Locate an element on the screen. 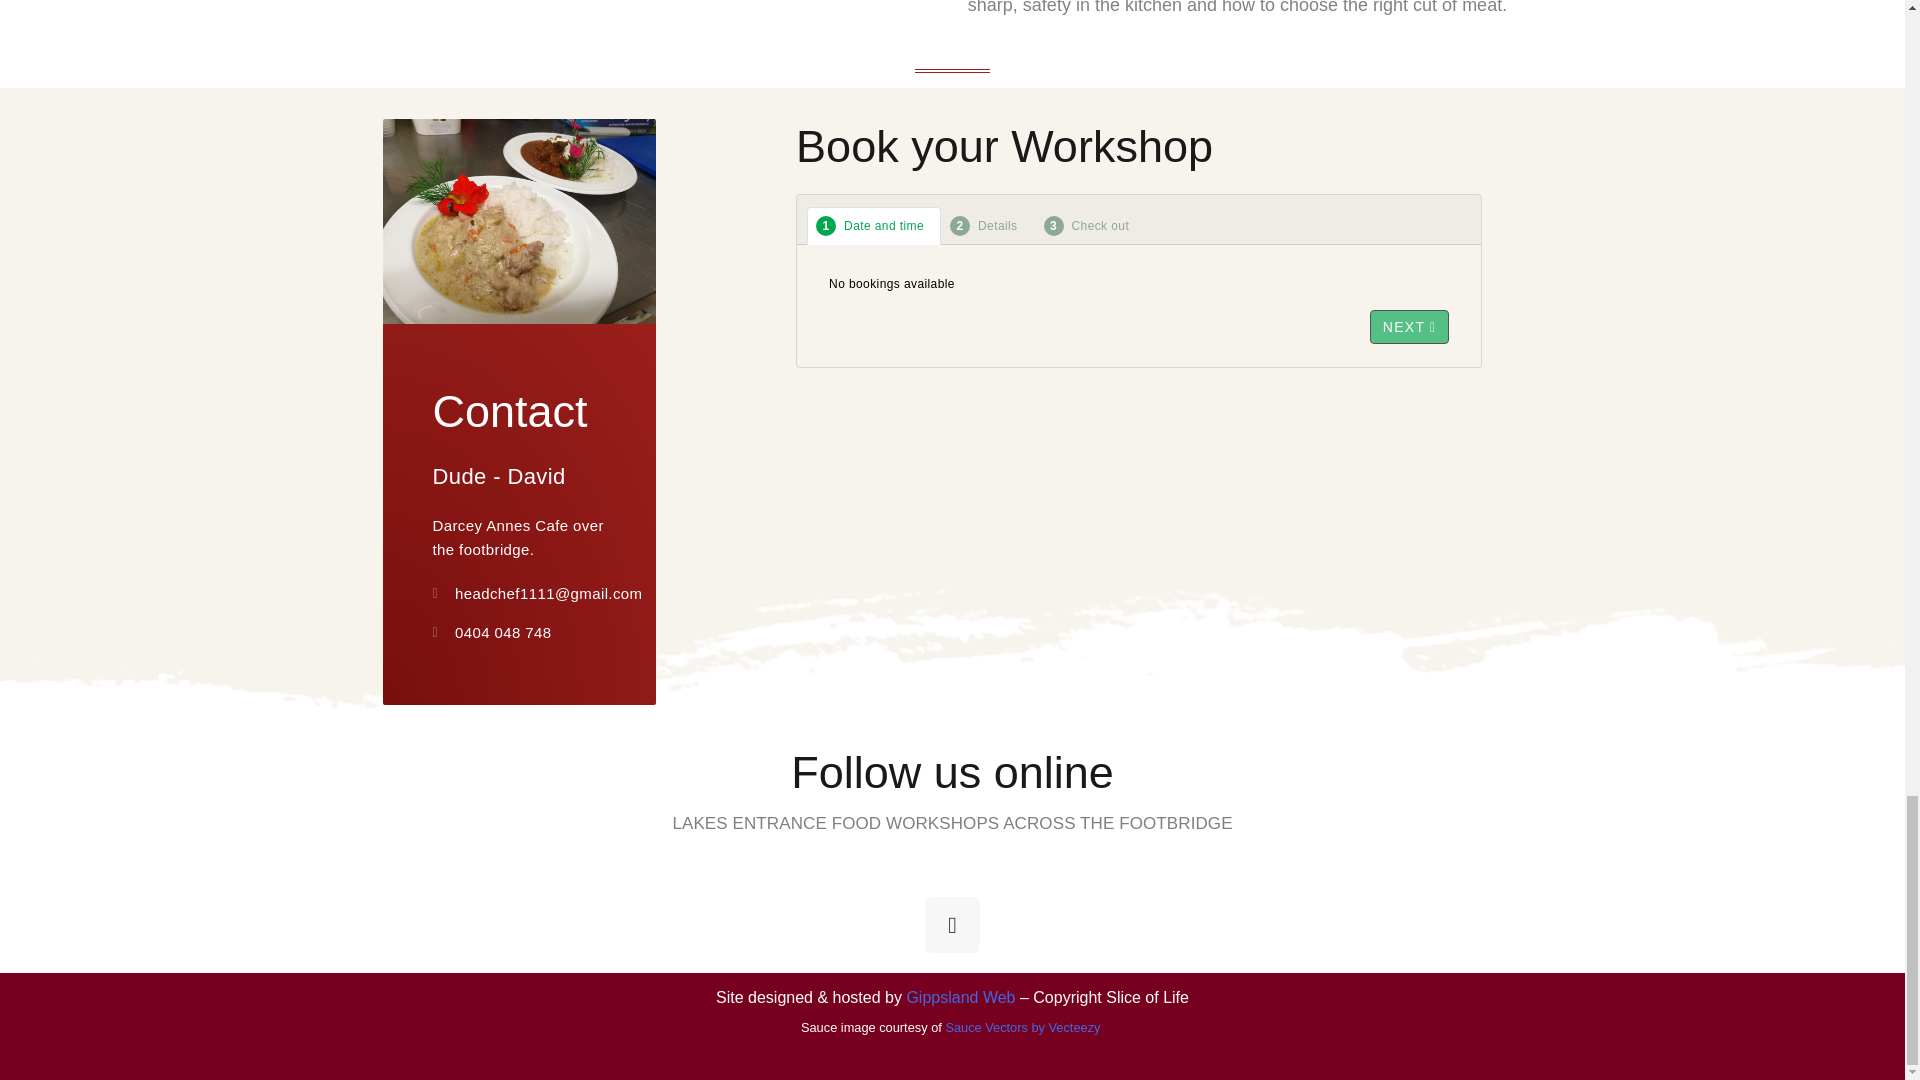 The height and width of the screenshot is (1080, 1920). Check out is located at coordinates (1090, 226).